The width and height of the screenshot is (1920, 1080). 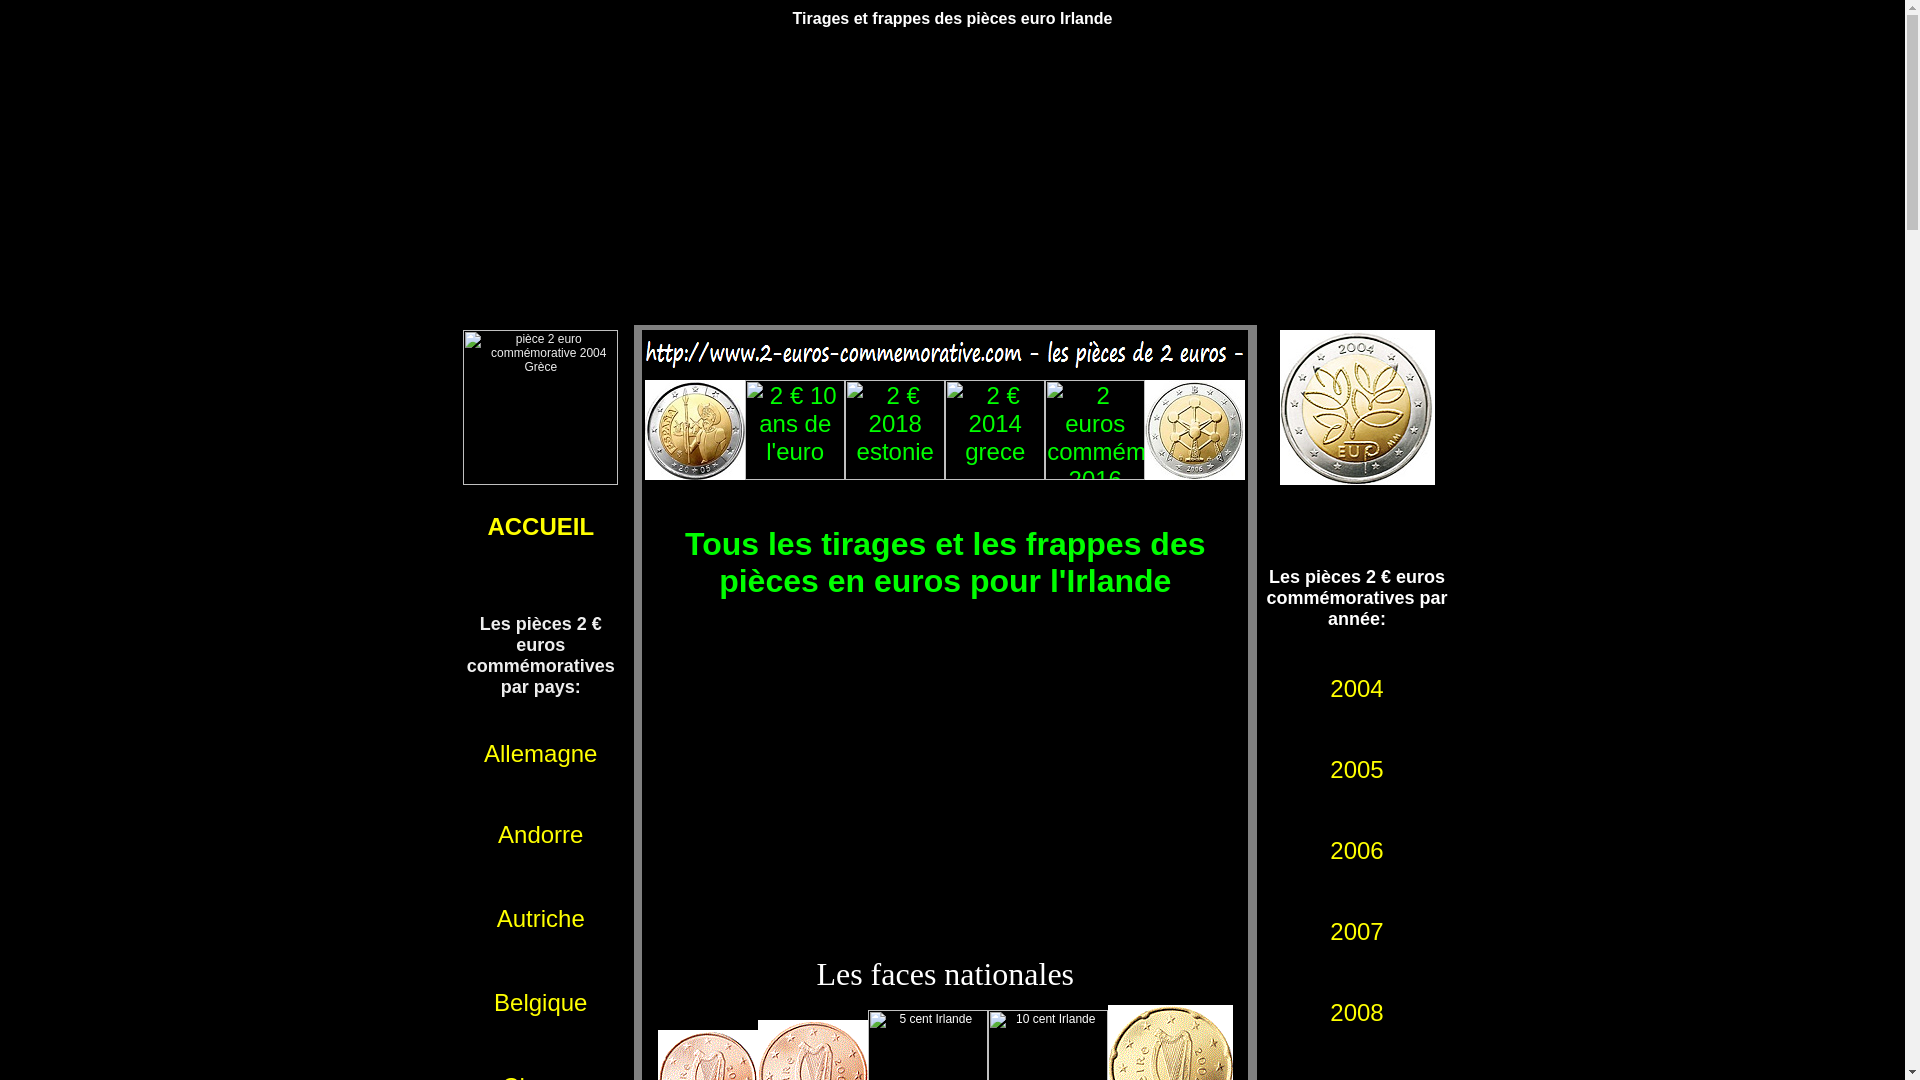 What do you see at coordinates (1356, 855) in the screenshot?
I see `2006` at bounding box center [1356, 855].